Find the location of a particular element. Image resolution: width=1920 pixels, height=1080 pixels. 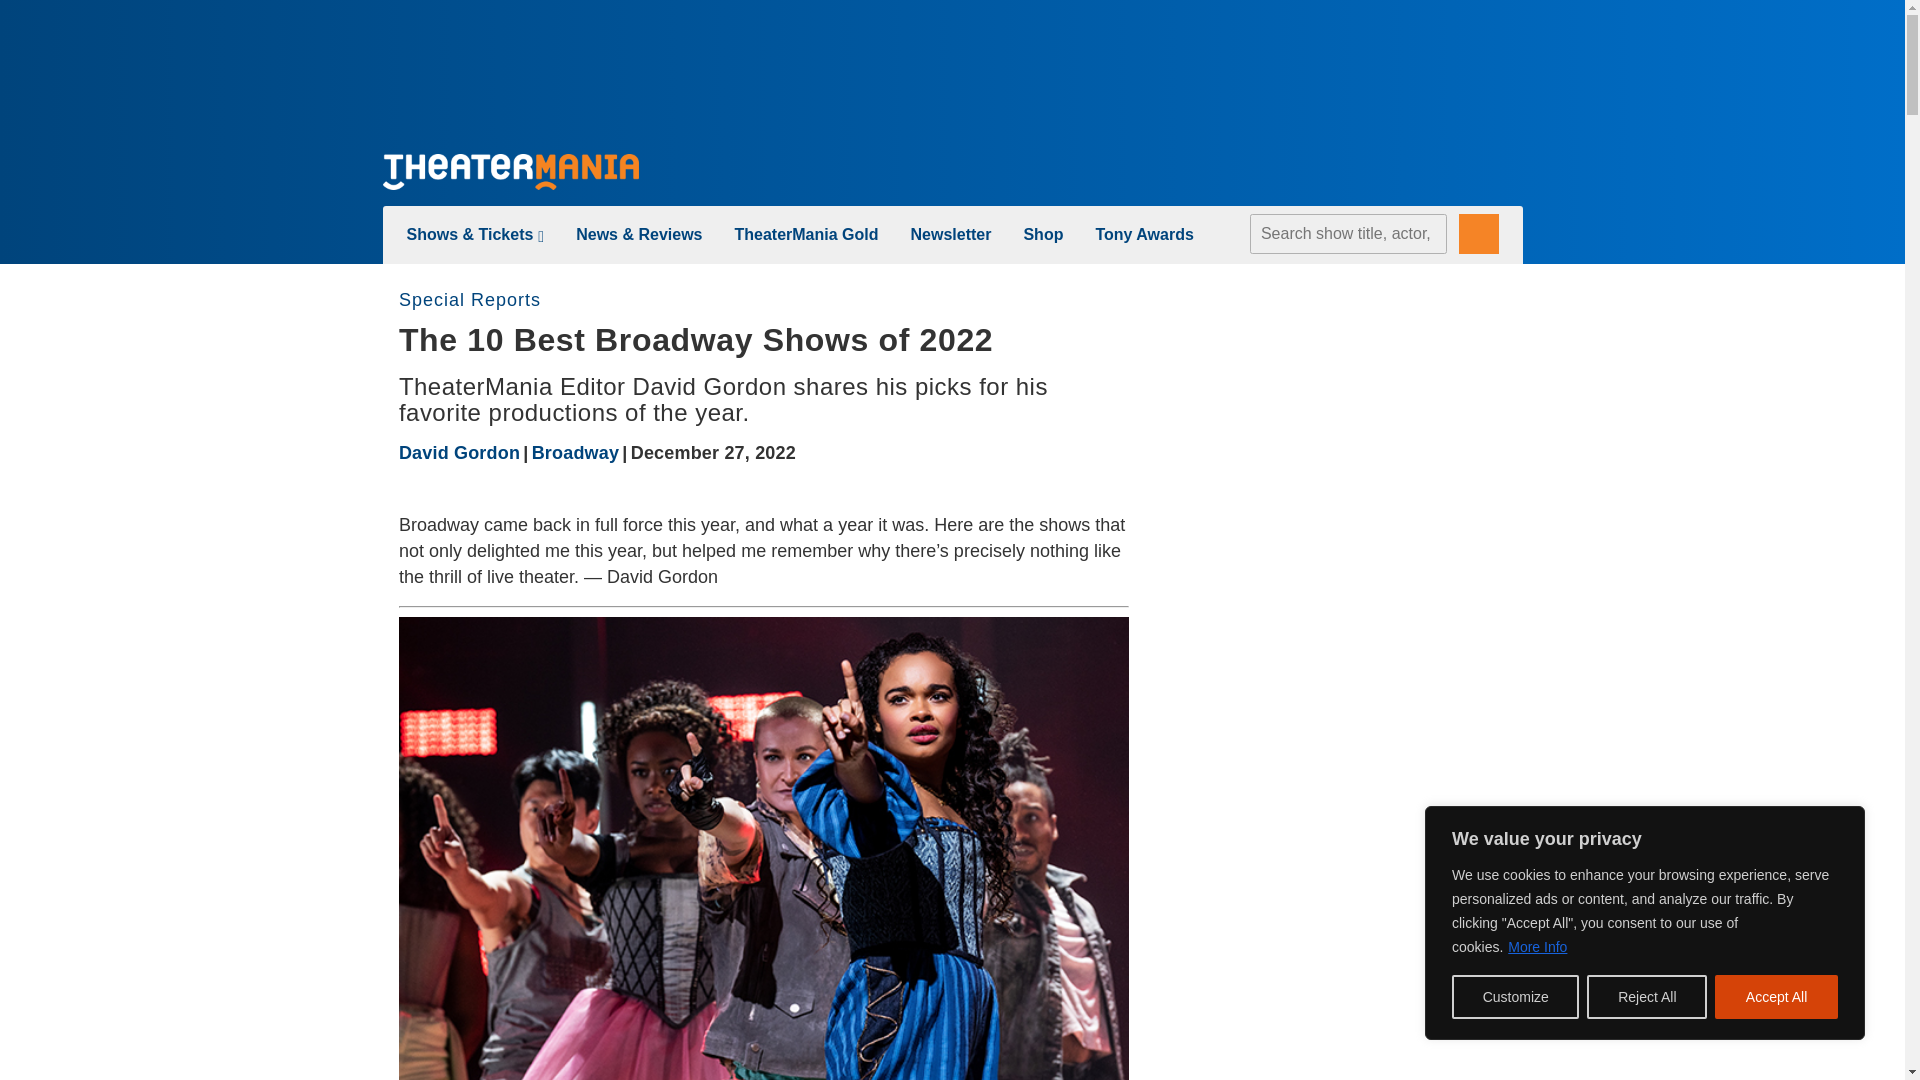

3rd party ad content is located at coordinates (951, 68).